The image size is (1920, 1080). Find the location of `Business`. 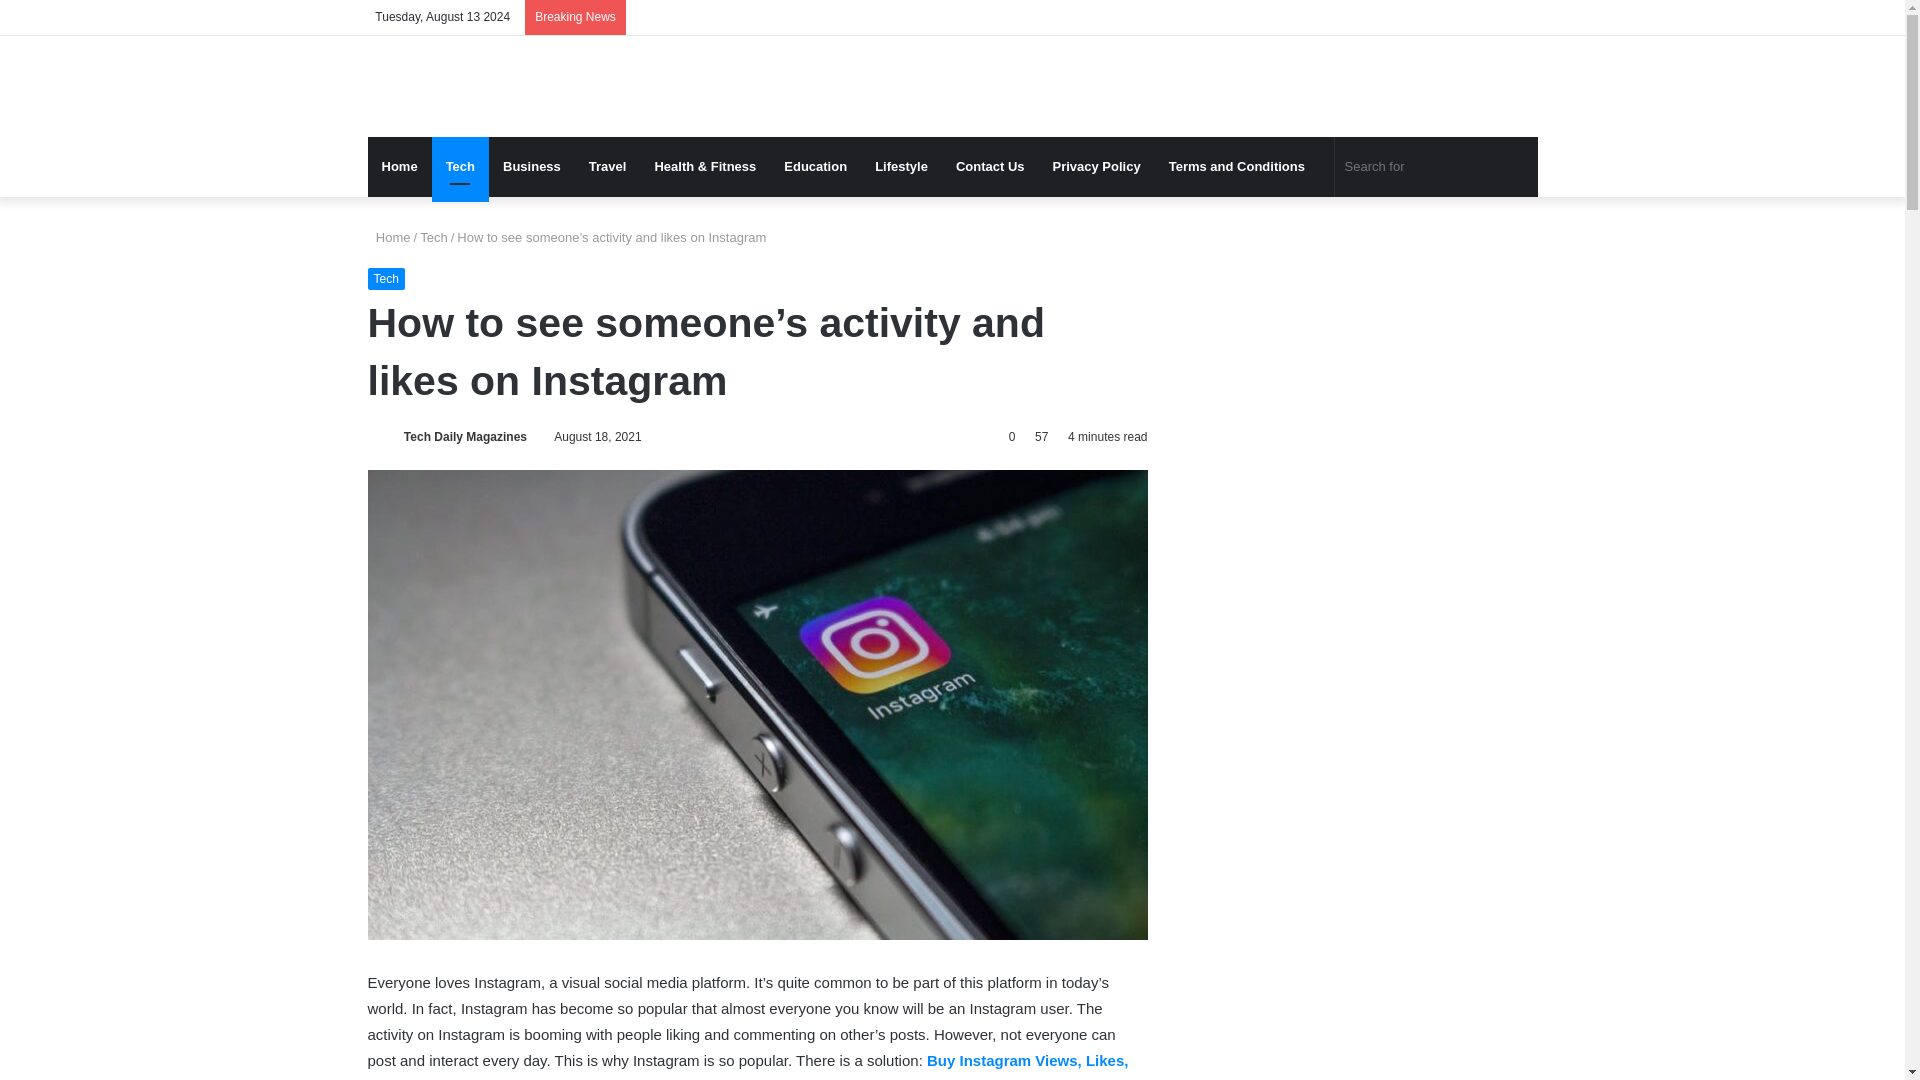

Business is located at coordinates (532, 166).